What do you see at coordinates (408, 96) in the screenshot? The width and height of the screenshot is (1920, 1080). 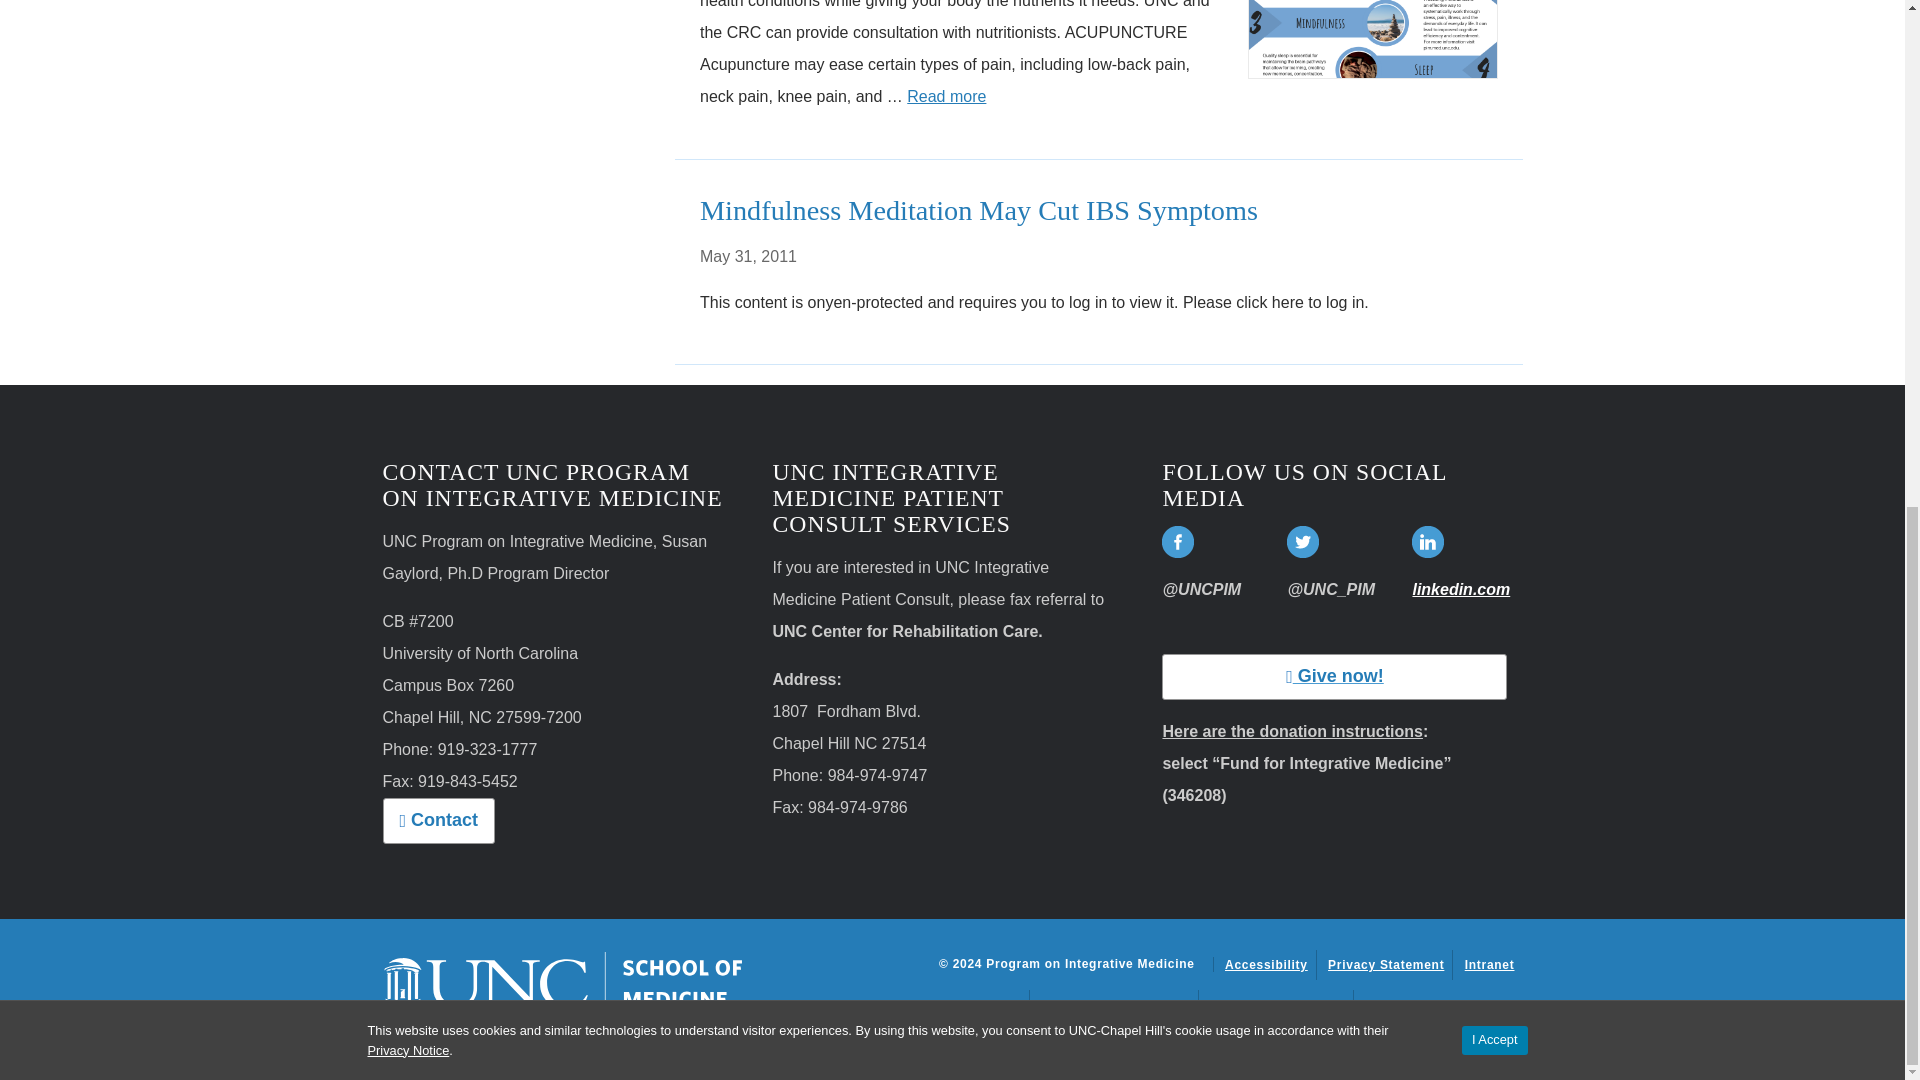 I see `Privacy Notice` at bounding box center [408, 96].